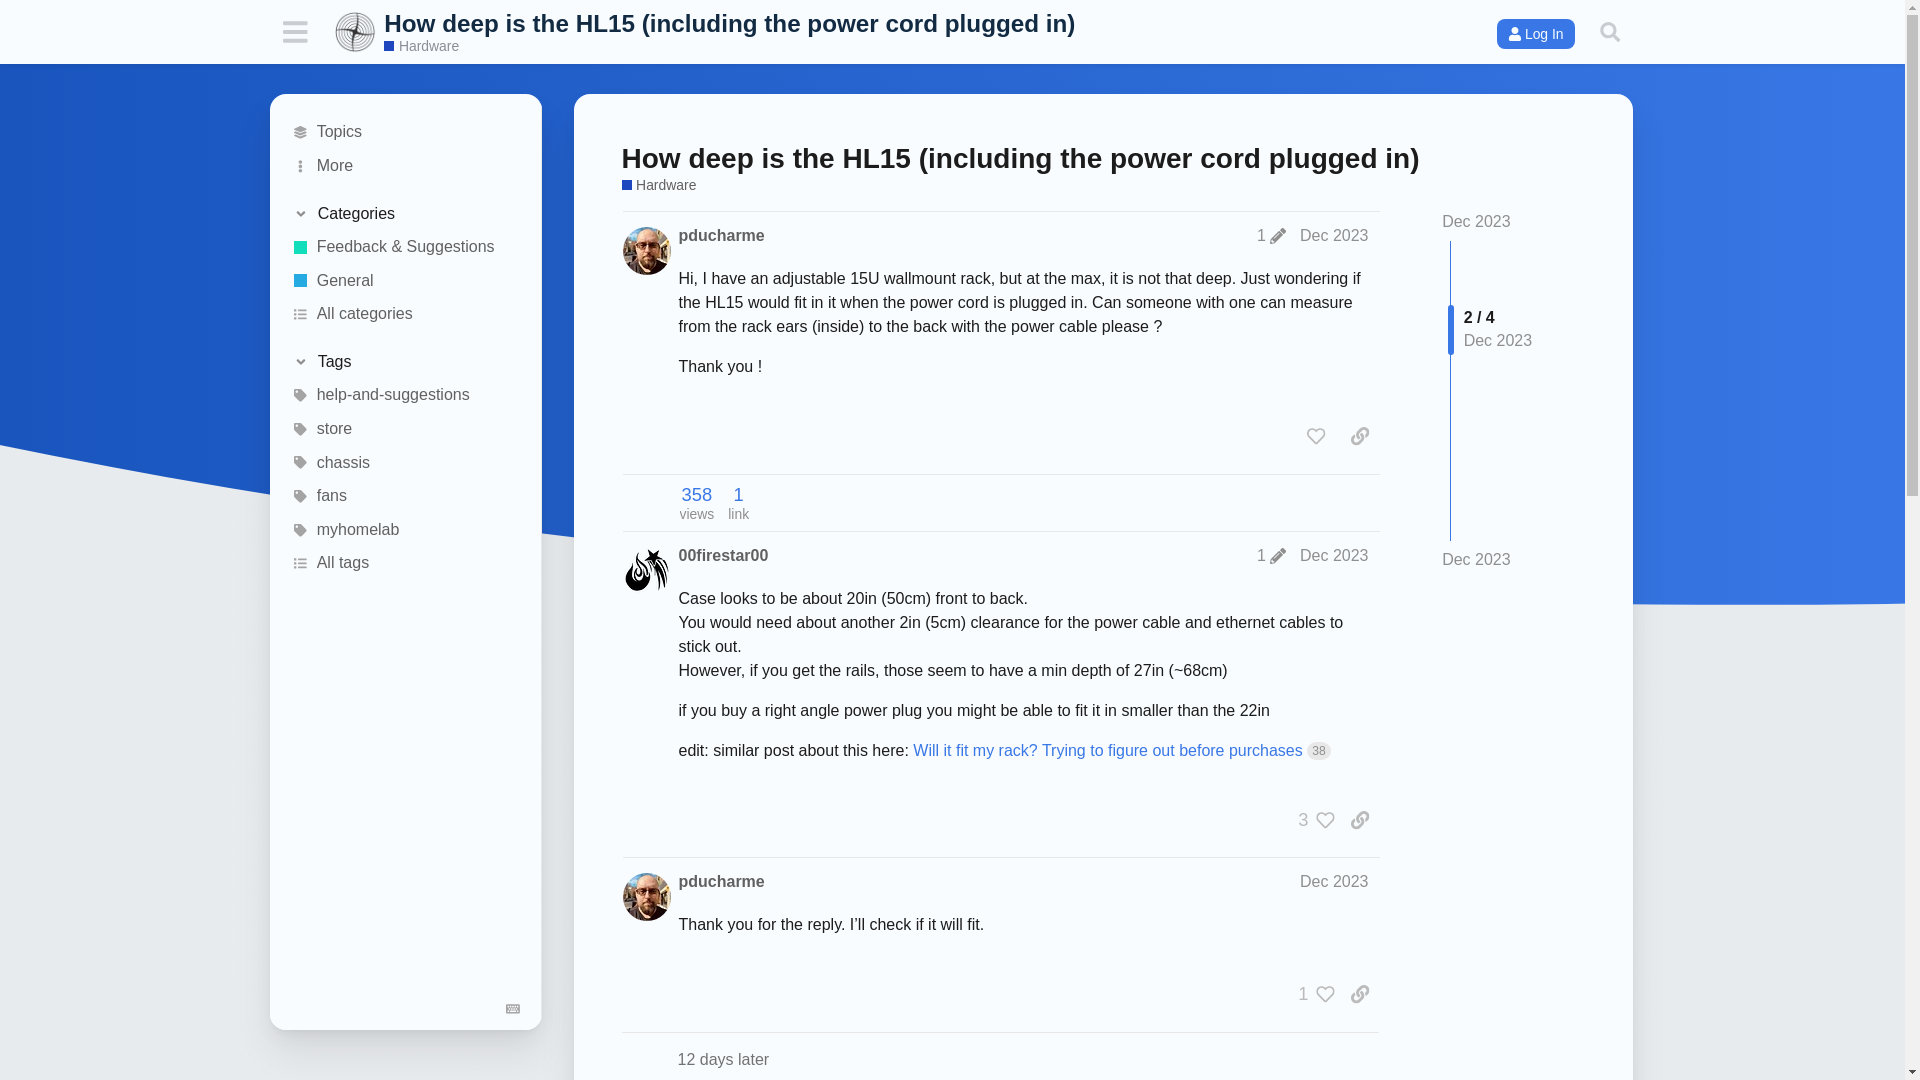  What do you see at coordinates (1272, 555) in the screenshot?
I see `1` at bounding box center [1272, 555].